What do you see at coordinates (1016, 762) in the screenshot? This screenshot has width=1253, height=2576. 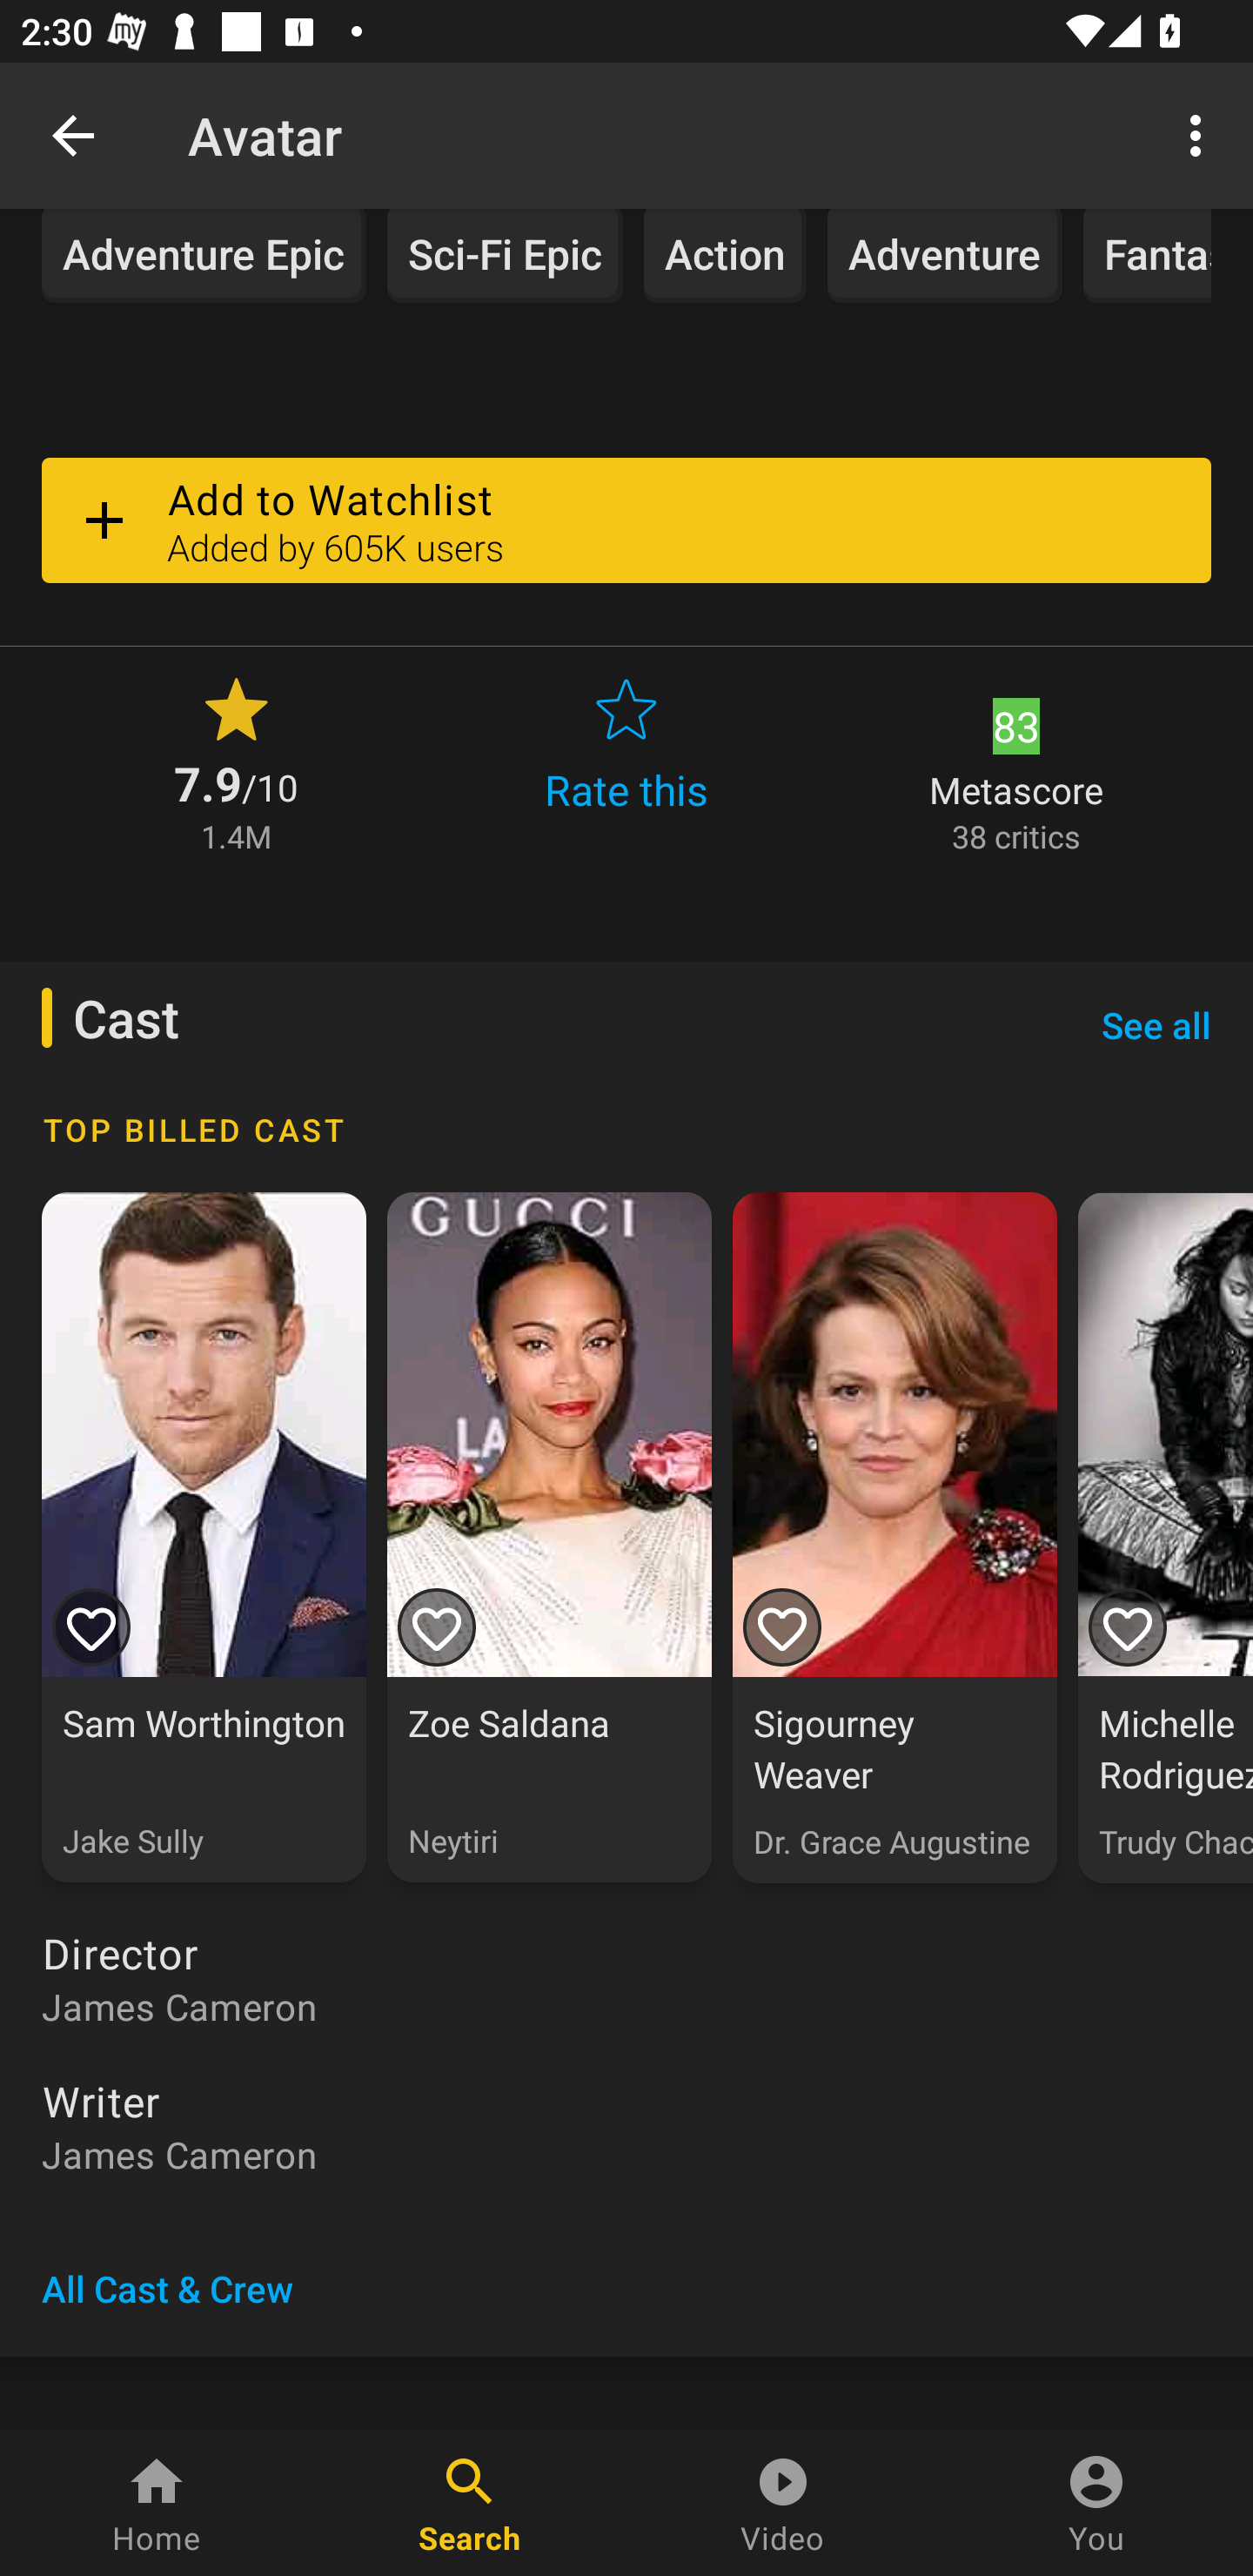 I see `83 Metascore 38 critics` at bounding box center [1016, 762].